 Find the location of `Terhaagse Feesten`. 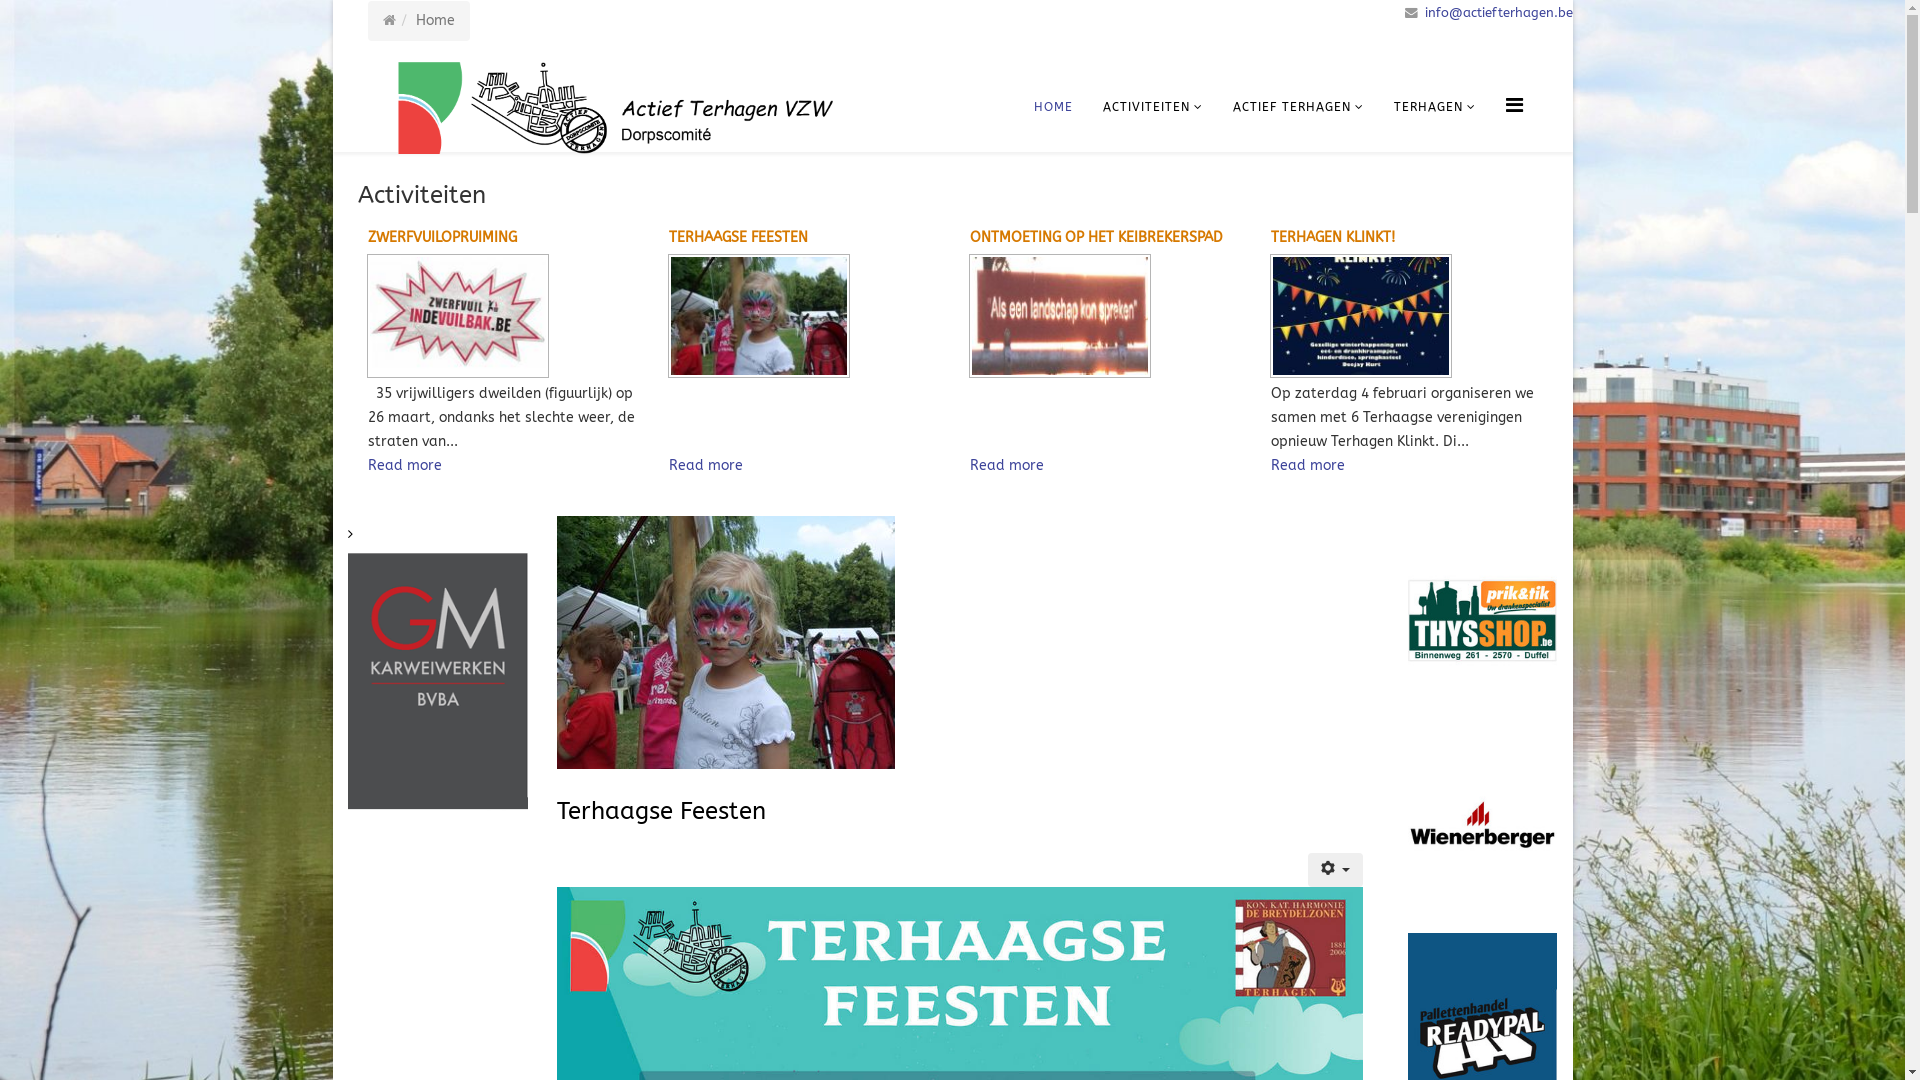

Terhaagse Feesten is located at coordinates (759, 316).